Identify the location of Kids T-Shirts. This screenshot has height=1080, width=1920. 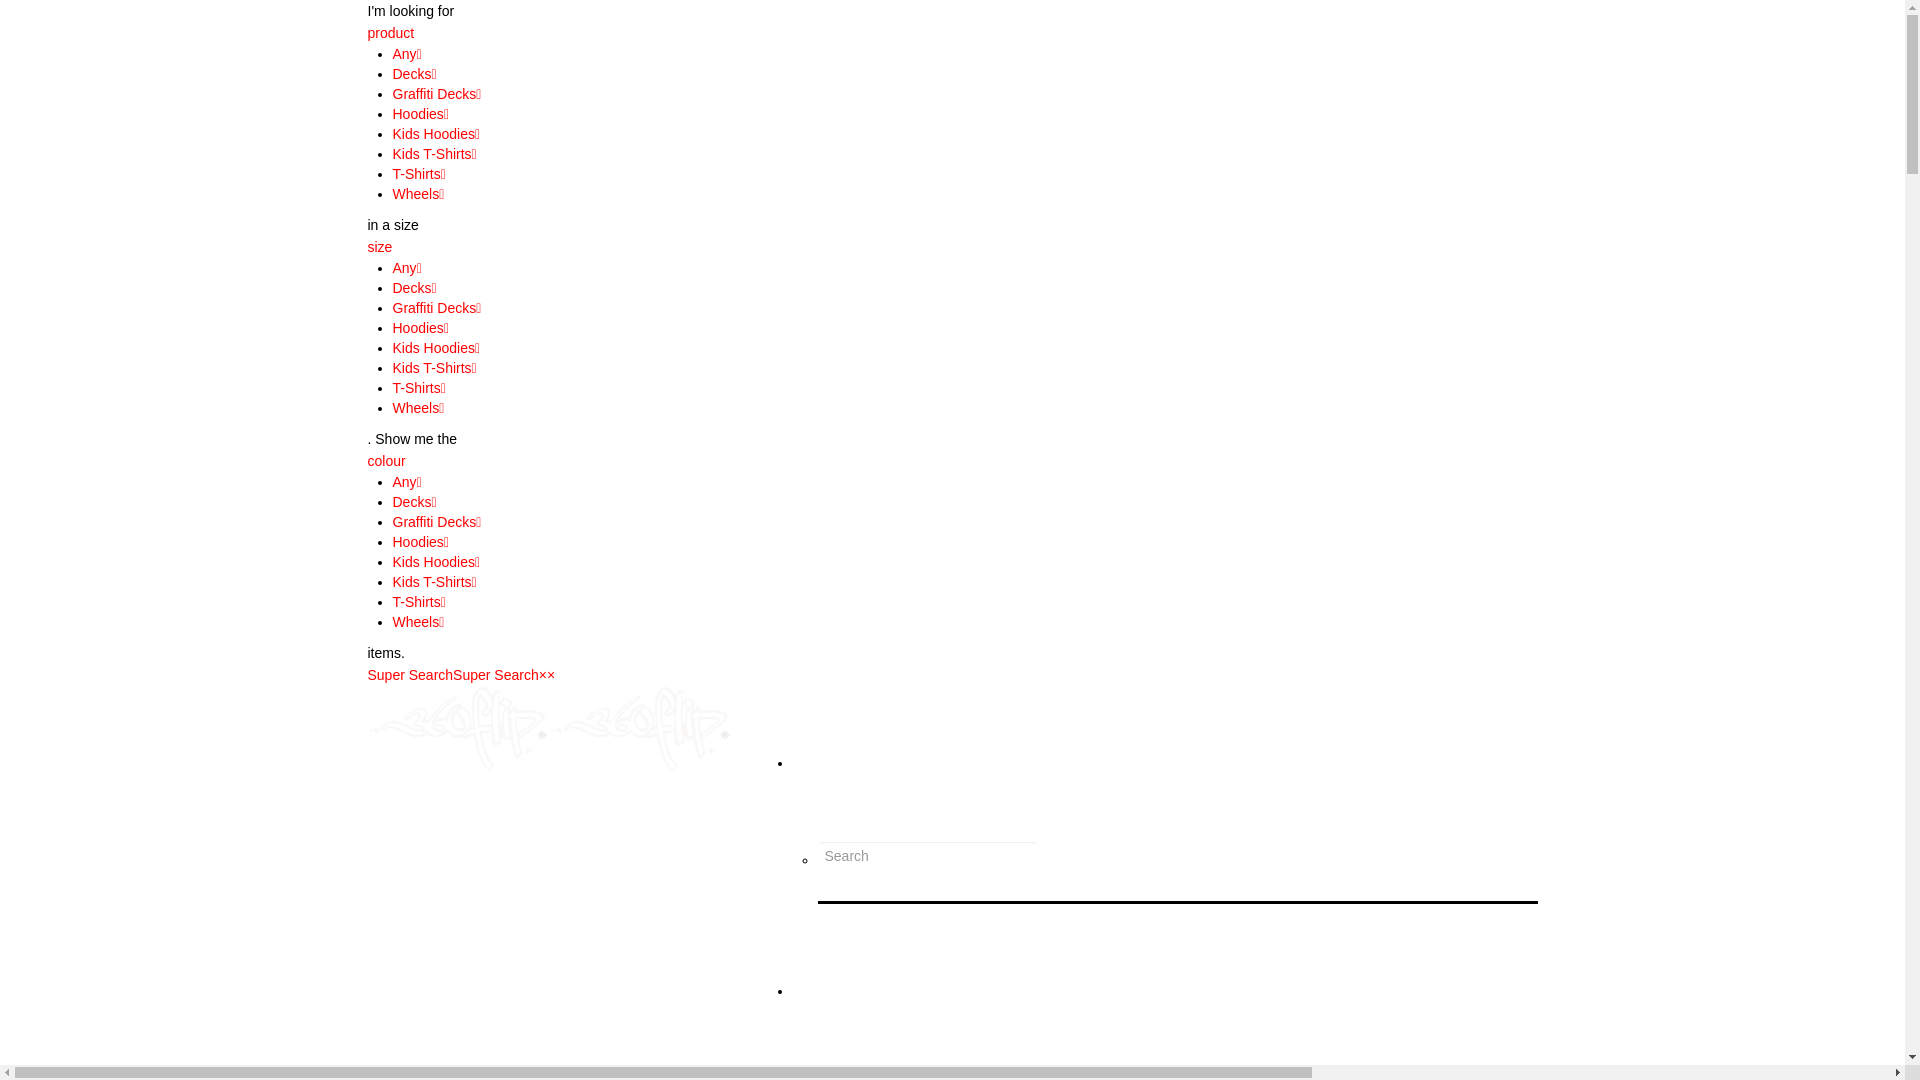
(432, 368).